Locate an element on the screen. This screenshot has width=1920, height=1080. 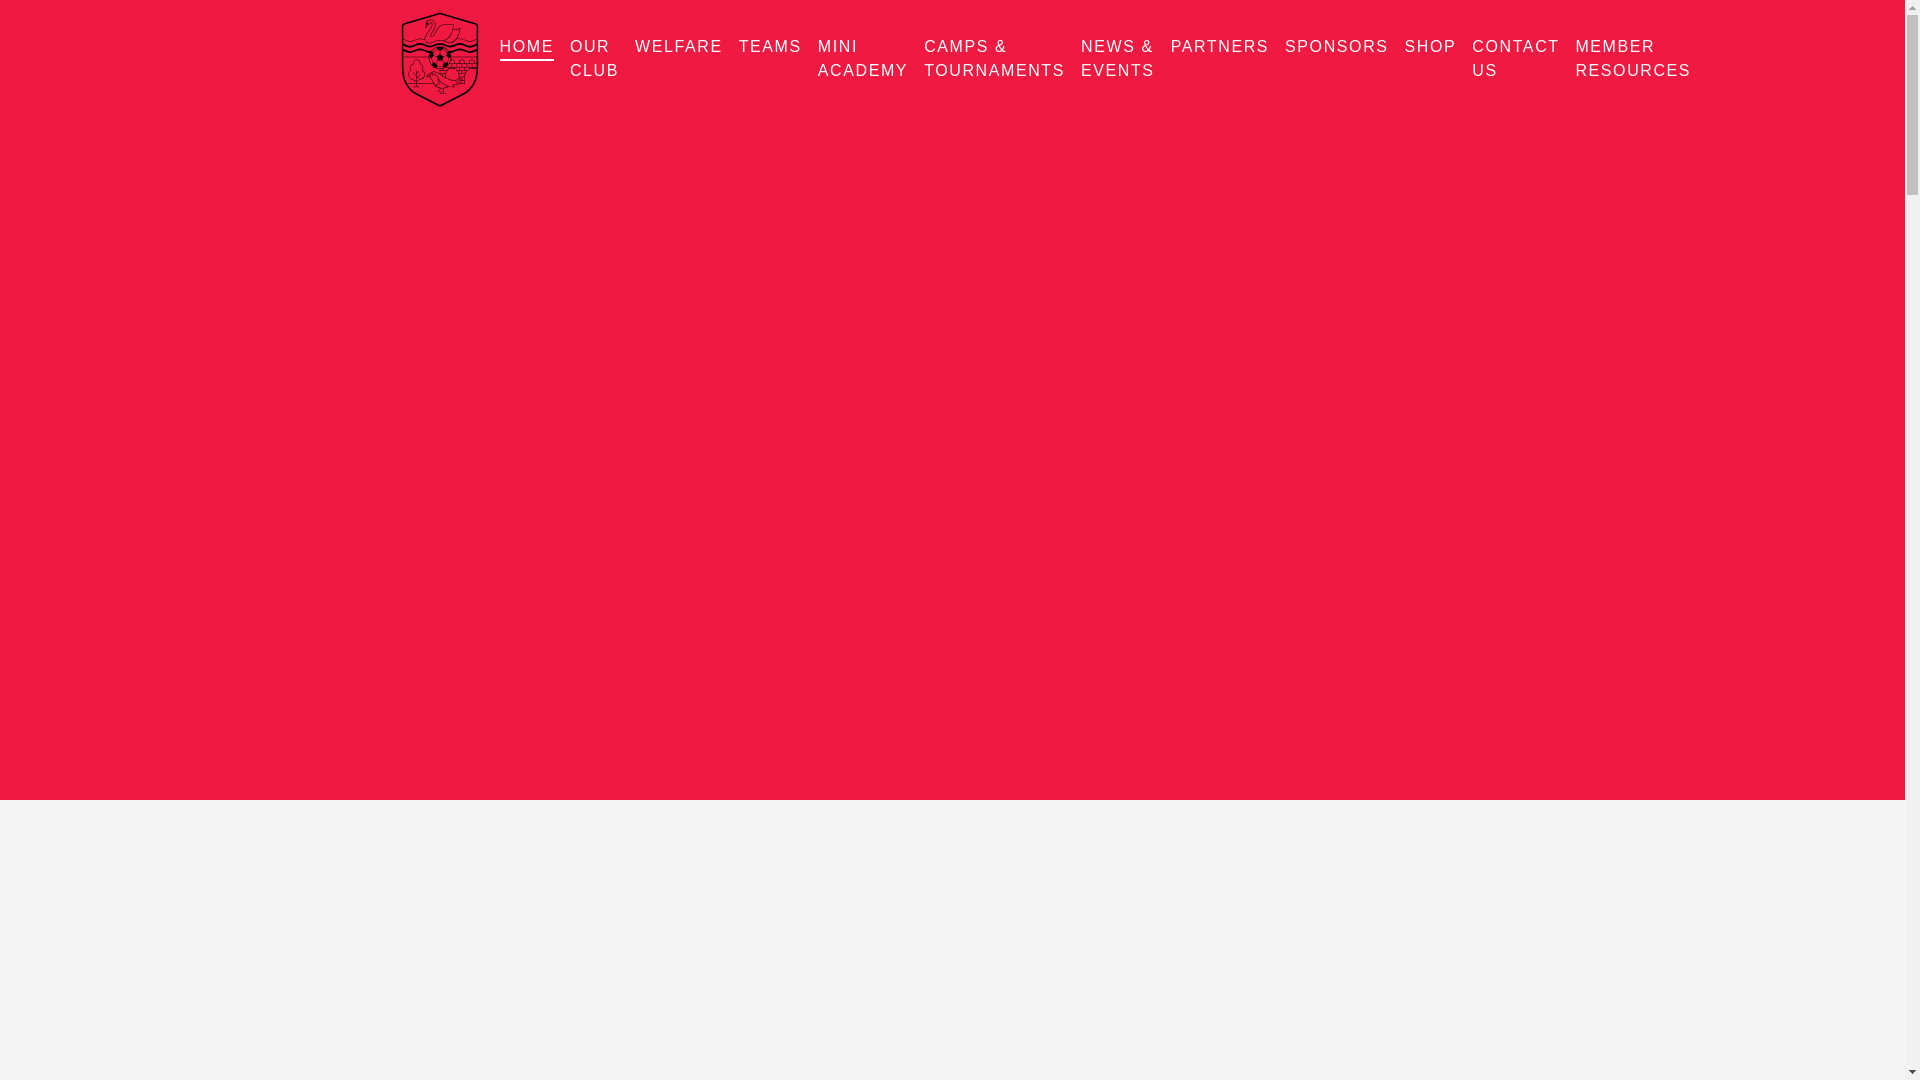
SPONSORS is located at coordinates (1336, 47).